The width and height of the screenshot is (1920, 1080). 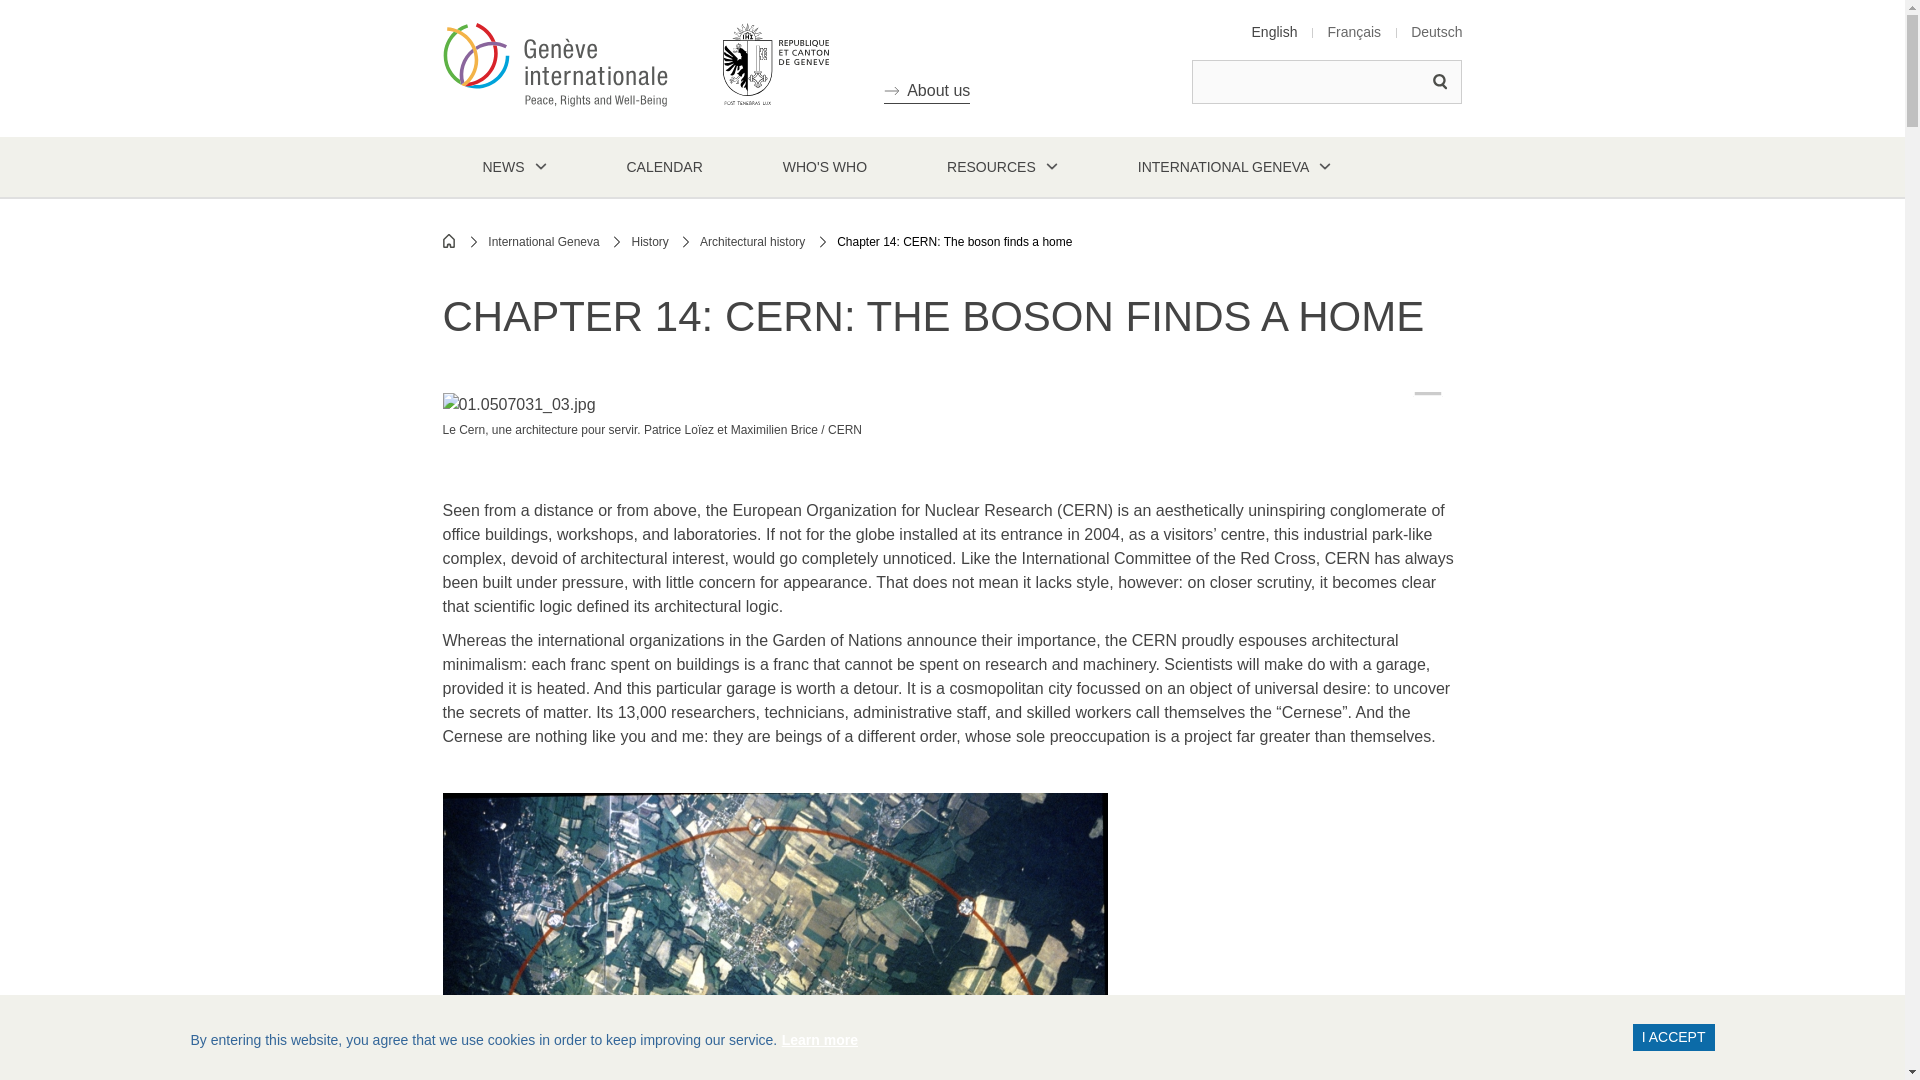 I want to click on Deutsch, so click(x=1436, y=32).